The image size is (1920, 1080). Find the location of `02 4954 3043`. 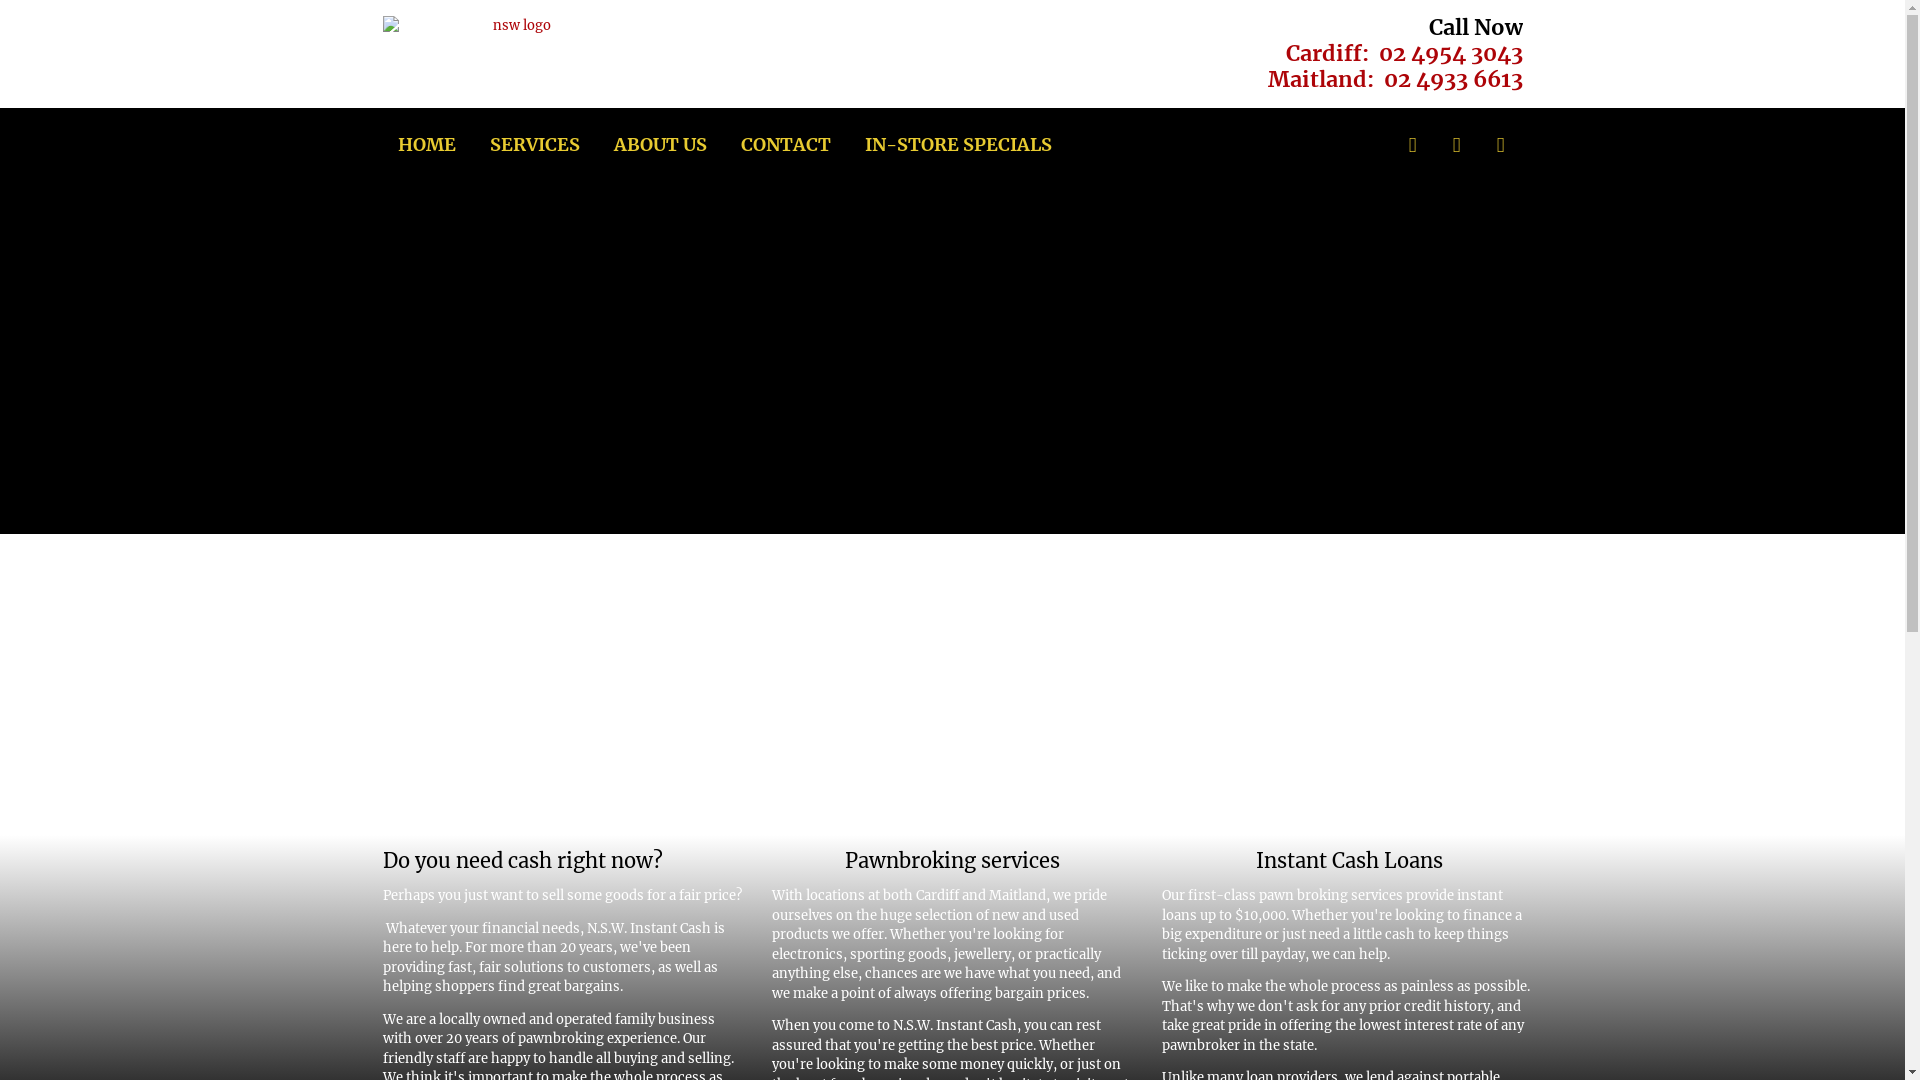

02 4954 3043 is located at coordinates (1450, 54).